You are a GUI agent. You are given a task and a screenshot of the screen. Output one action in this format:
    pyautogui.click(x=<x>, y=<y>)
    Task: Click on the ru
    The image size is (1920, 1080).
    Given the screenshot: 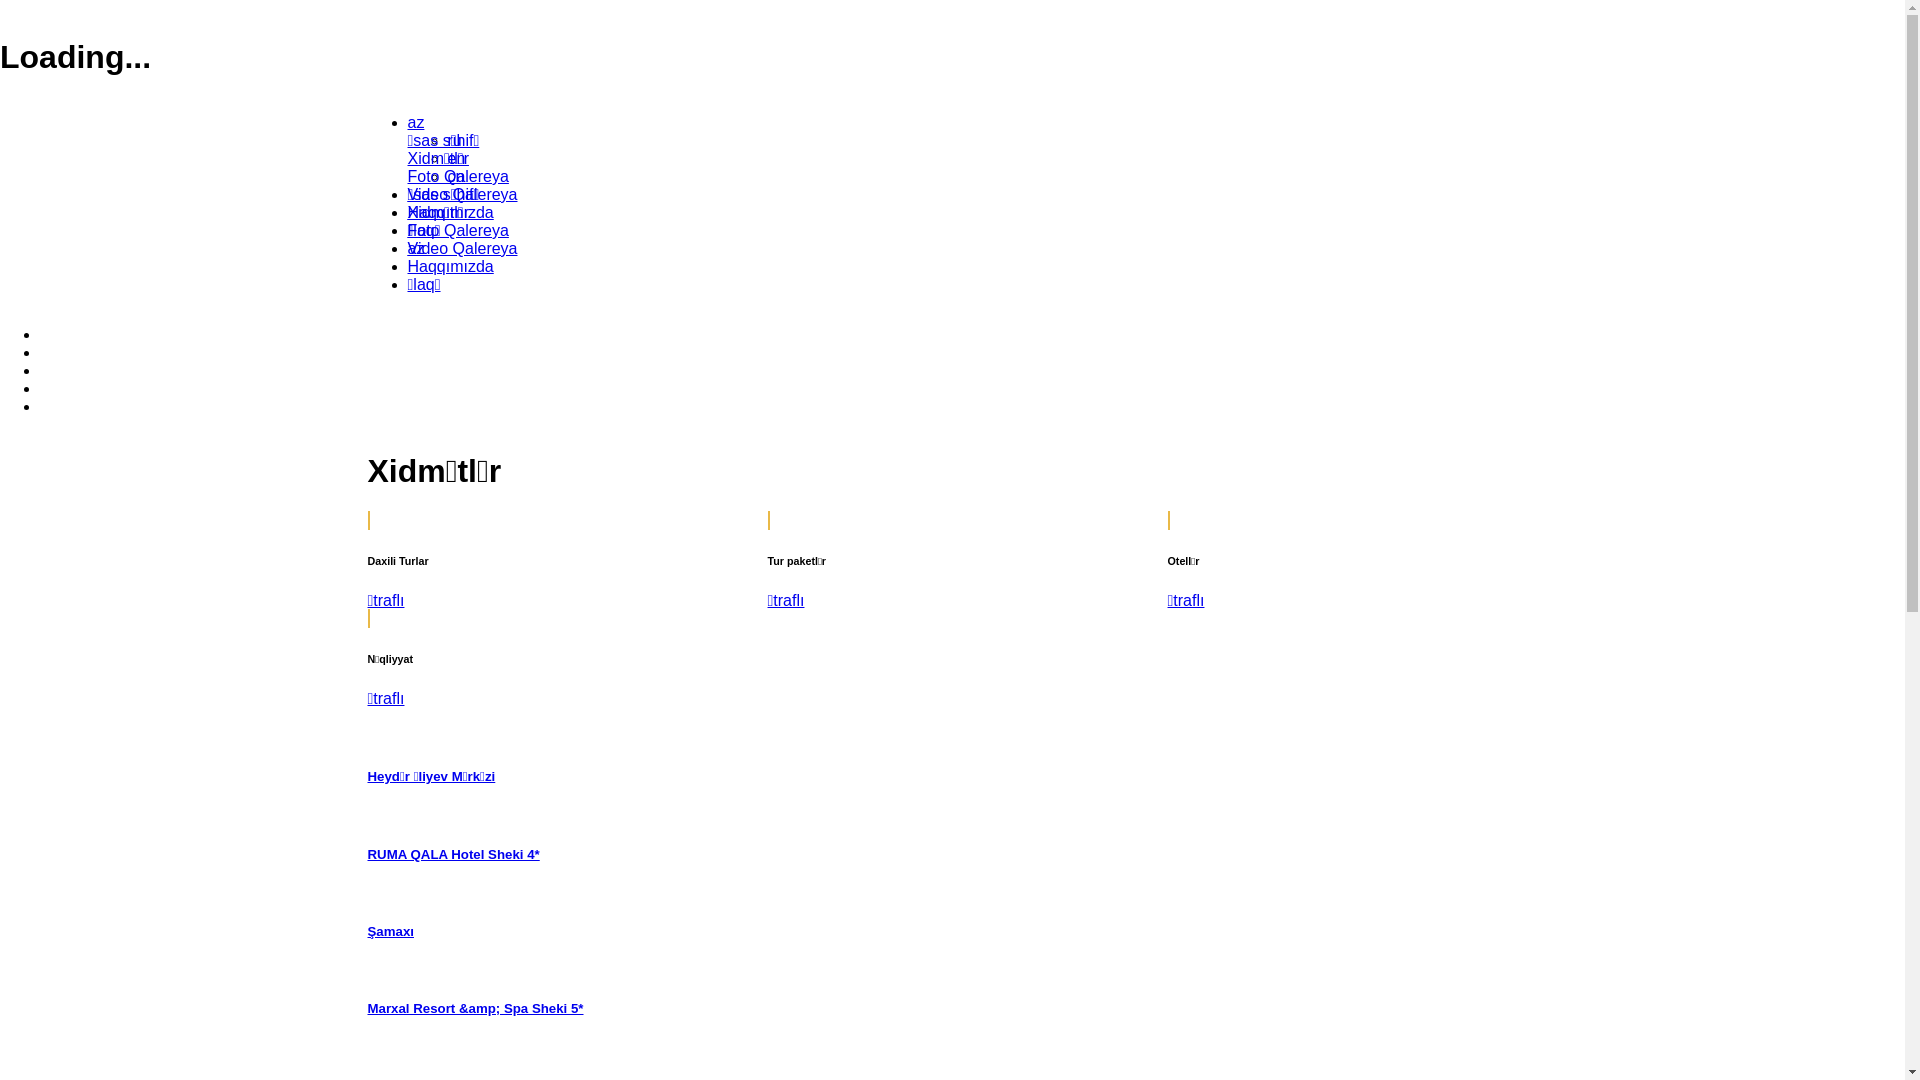 What is the action you would take?
    pyautogui.click(x=455, y=140)
    